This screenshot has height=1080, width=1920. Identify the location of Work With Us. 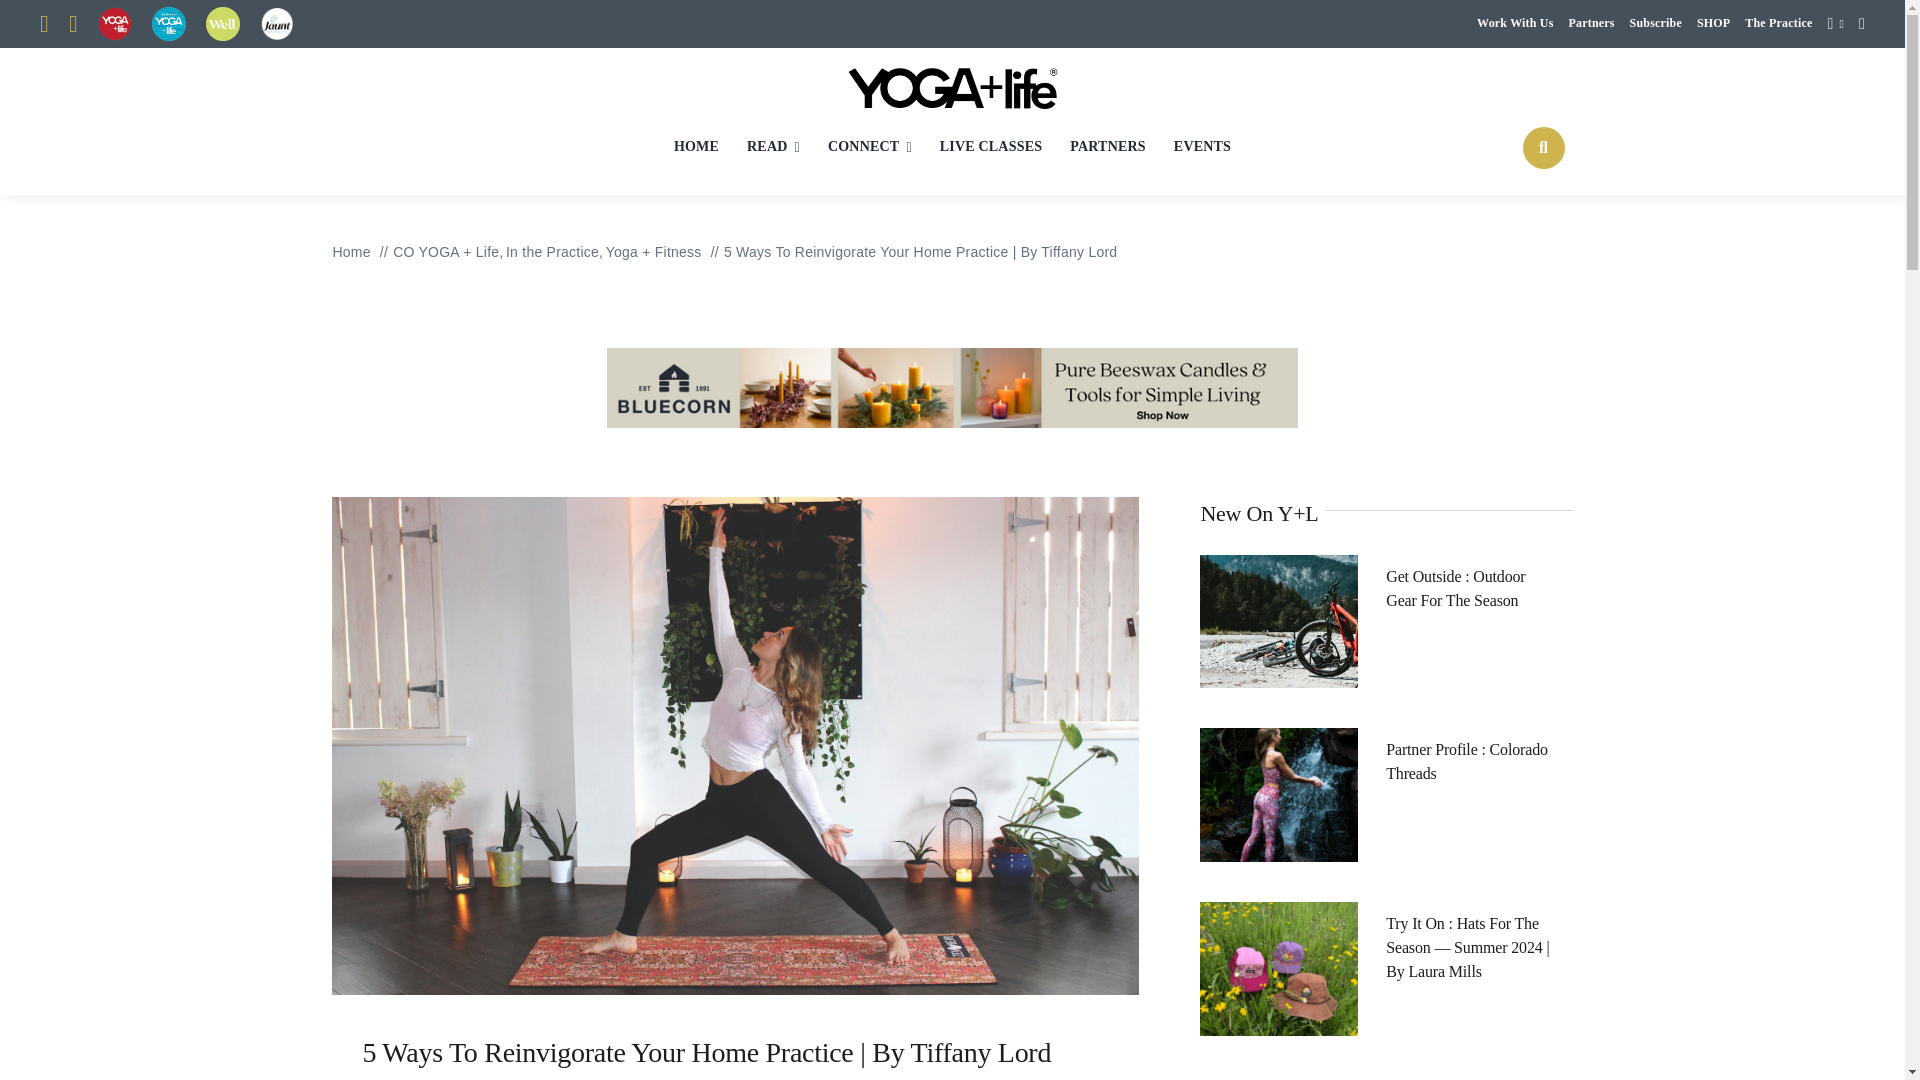
(1514, 24).